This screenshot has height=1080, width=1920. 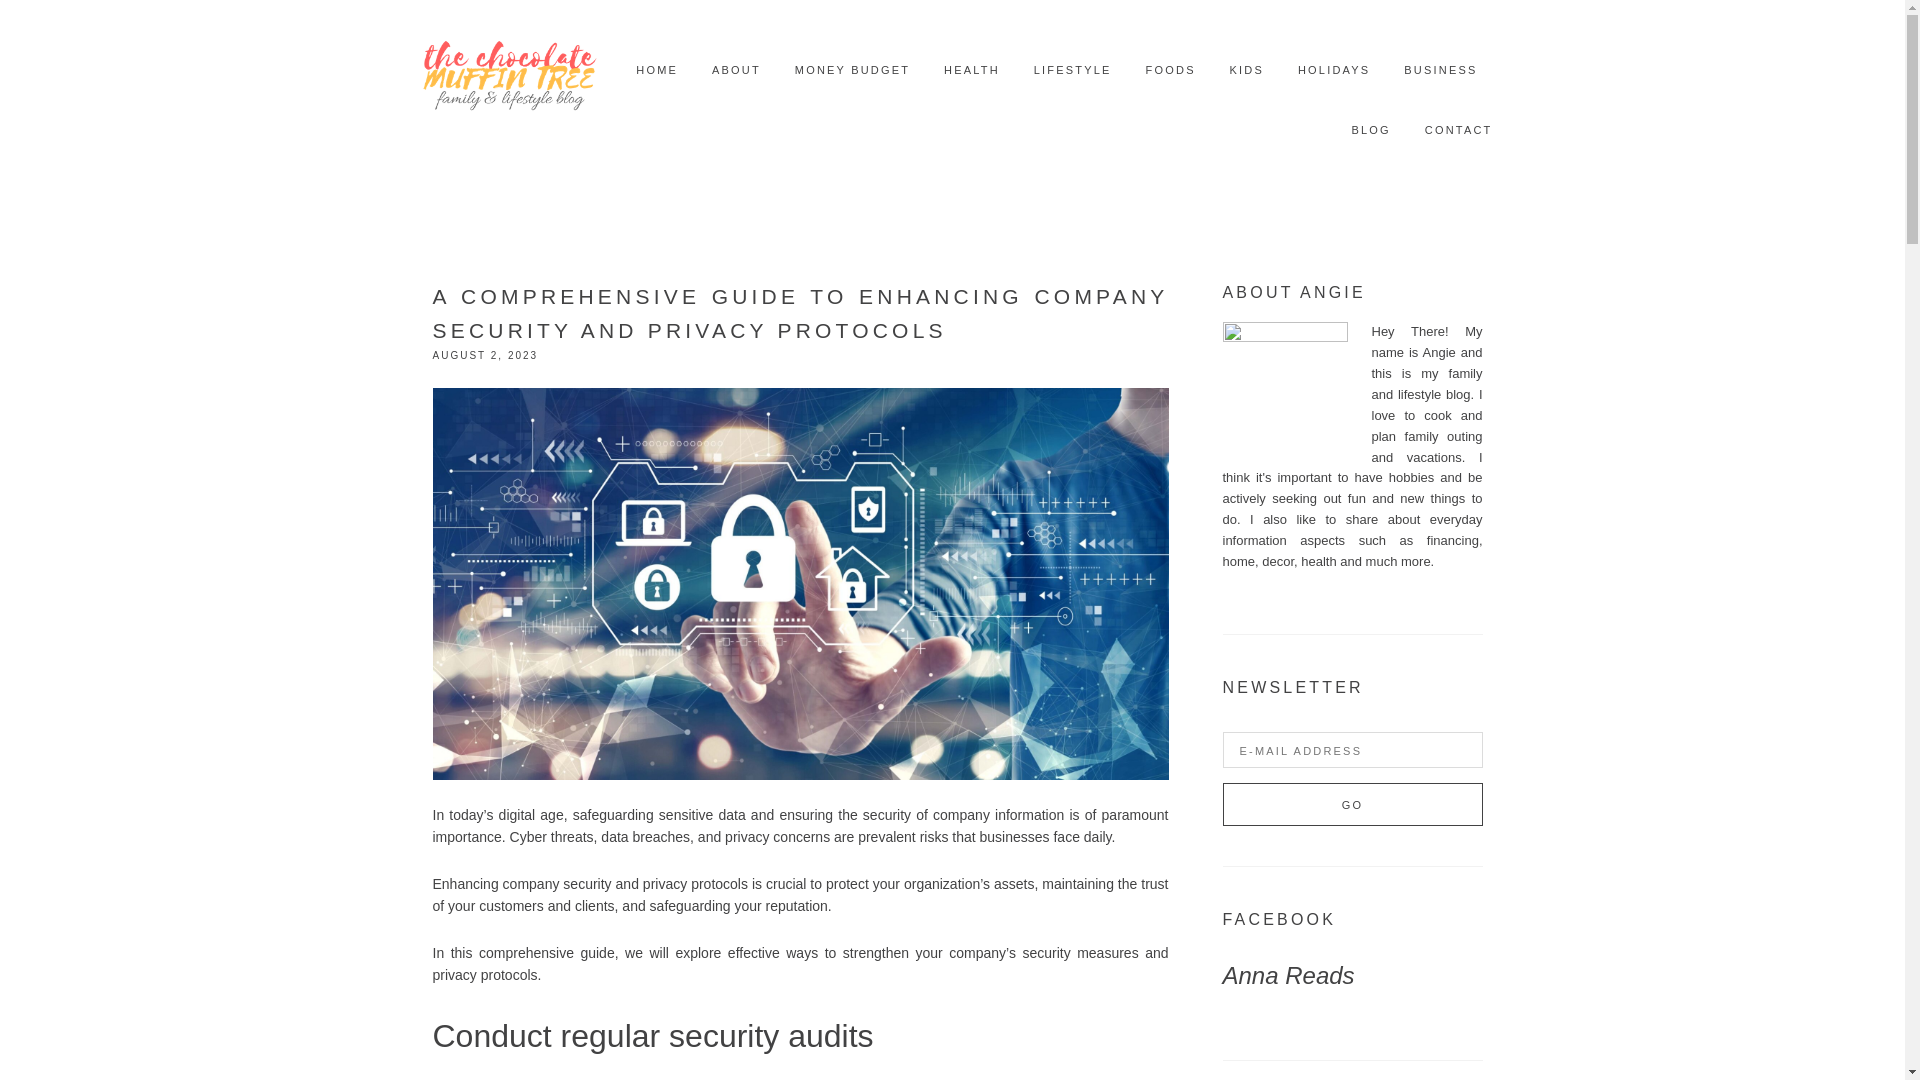 What do you see at coordinates (1072, 70) in the screenshot?
I see `LIFESTYLE` at bounding box center [1072, 70].